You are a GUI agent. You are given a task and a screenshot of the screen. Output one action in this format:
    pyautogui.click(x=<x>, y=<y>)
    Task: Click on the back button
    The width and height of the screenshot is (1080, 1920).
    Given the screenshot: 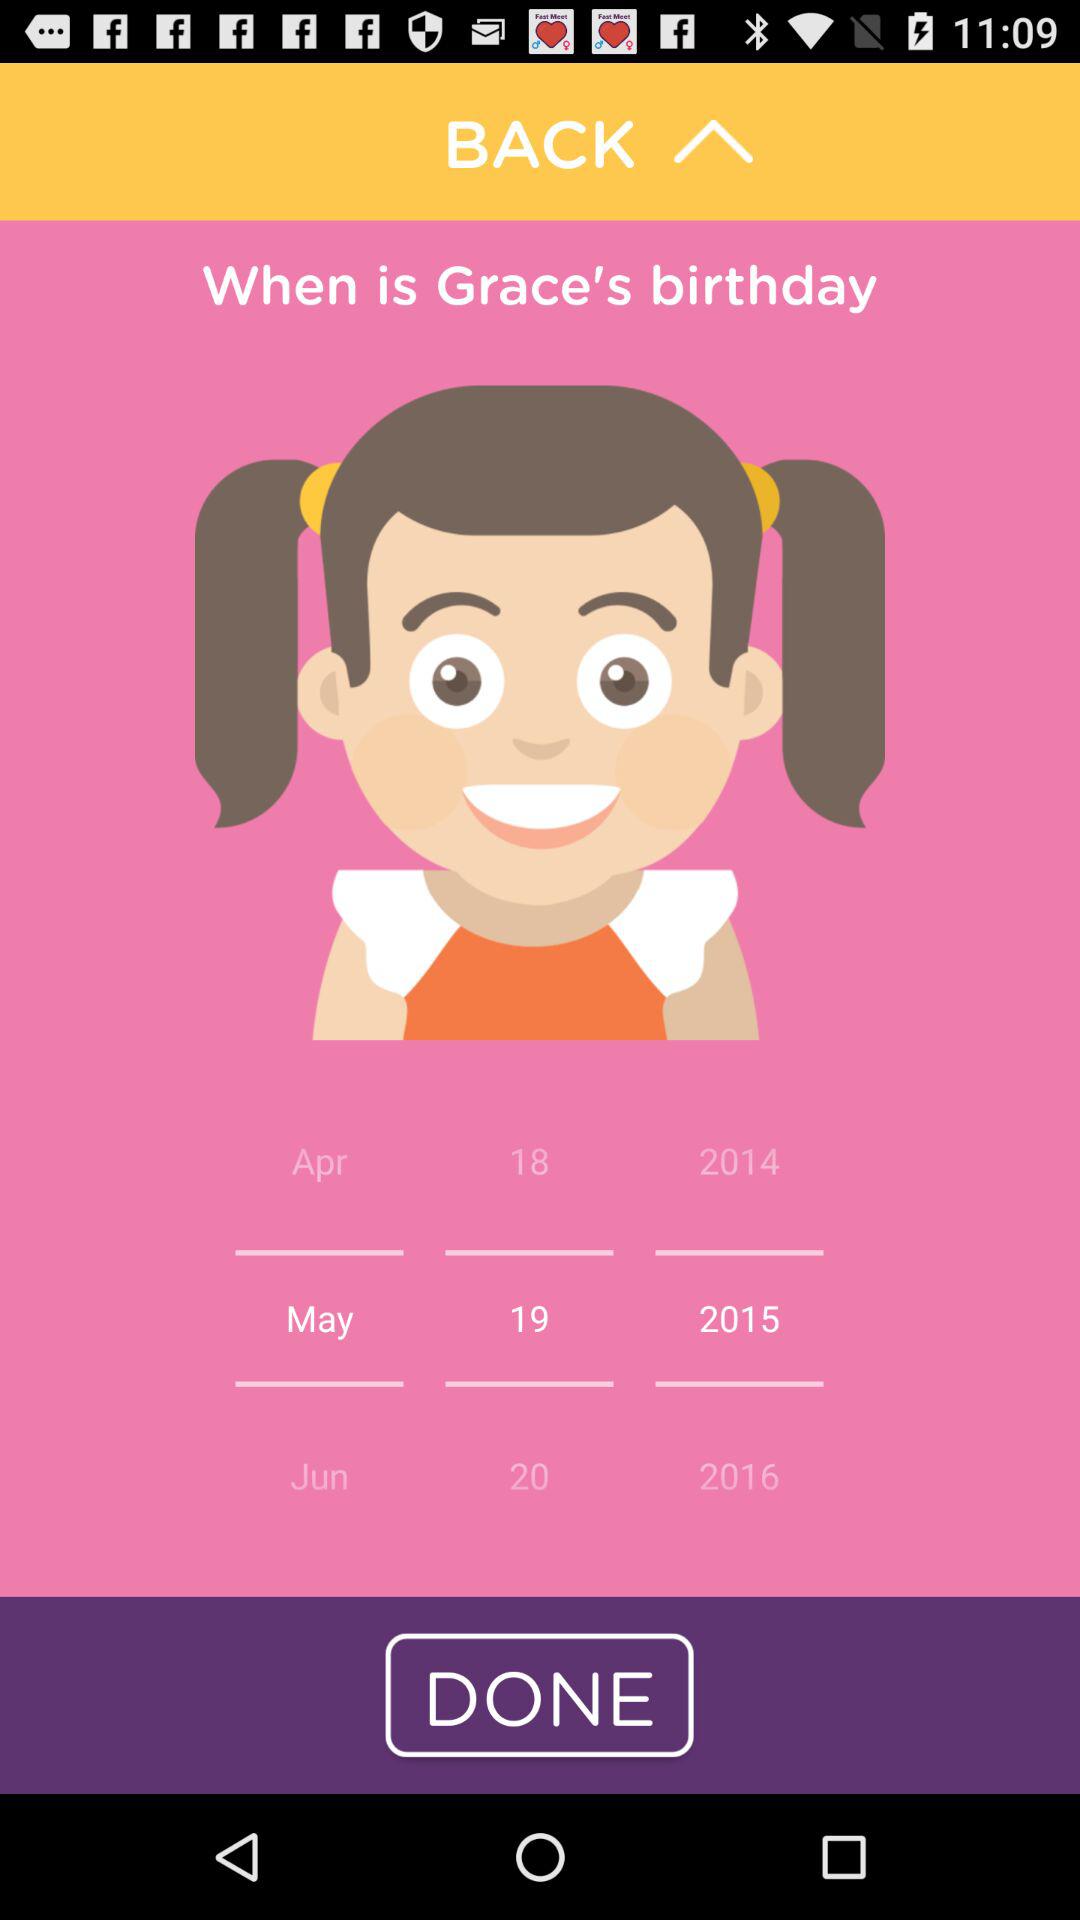 What is the action you would take?
    pyautogui.click(x=540, y=142)
    